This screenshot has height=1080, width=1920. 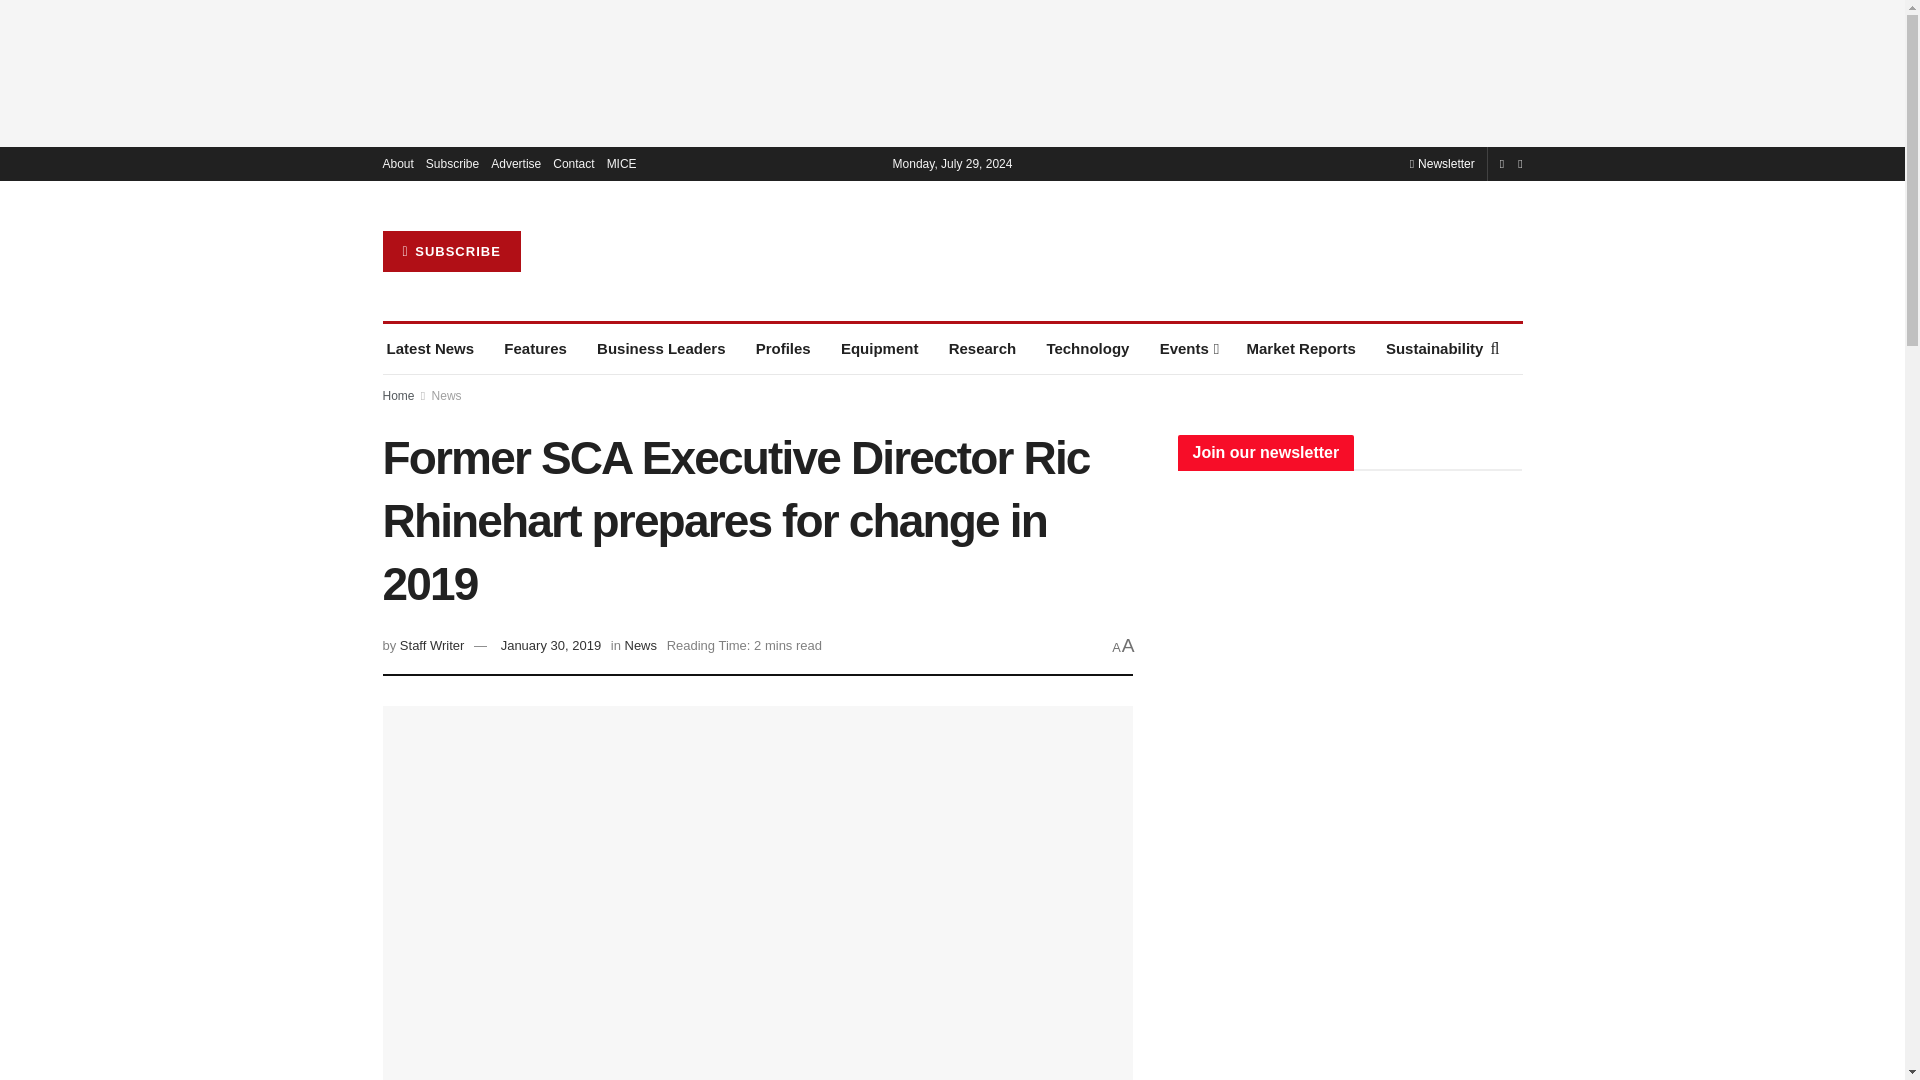 I want to click on Contact, so click(x=572, y=164).